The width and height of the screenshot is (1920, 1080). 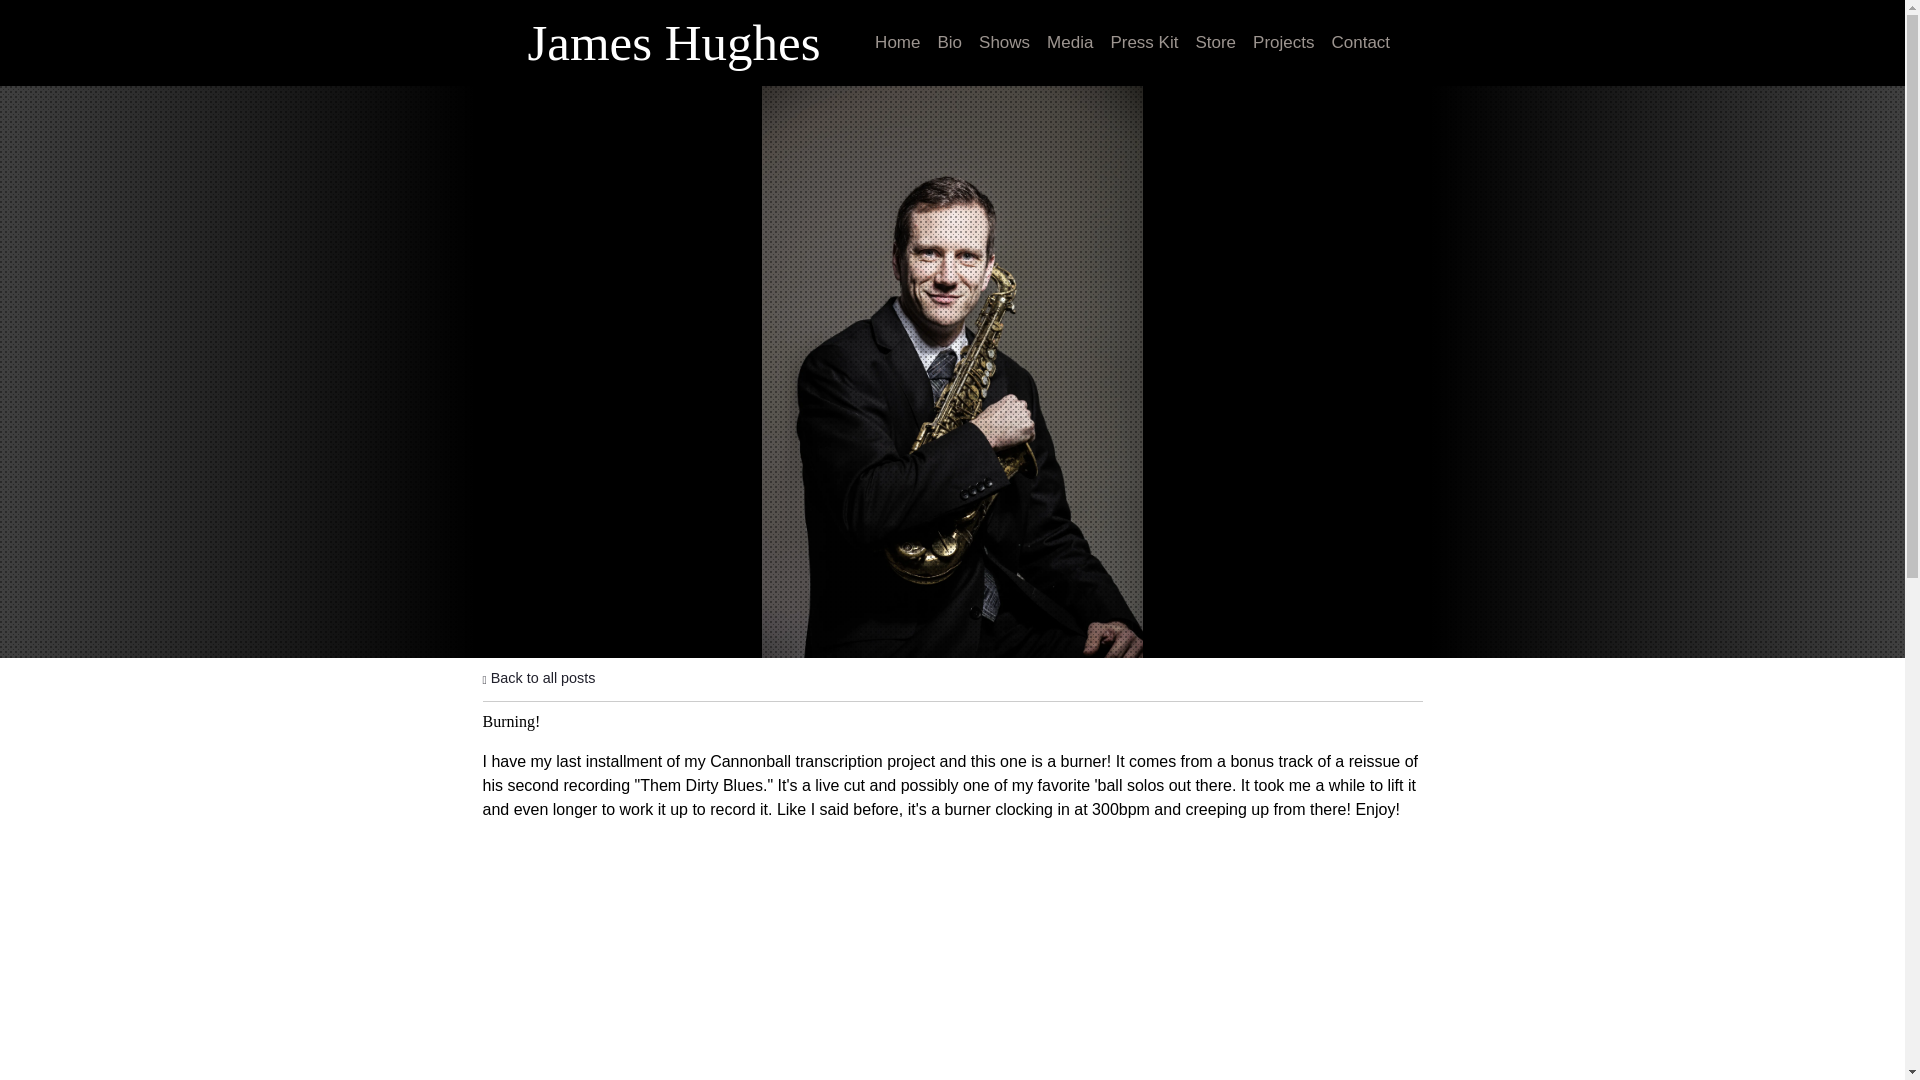 I want to click on James Hughes, so click(x=672, y=50).